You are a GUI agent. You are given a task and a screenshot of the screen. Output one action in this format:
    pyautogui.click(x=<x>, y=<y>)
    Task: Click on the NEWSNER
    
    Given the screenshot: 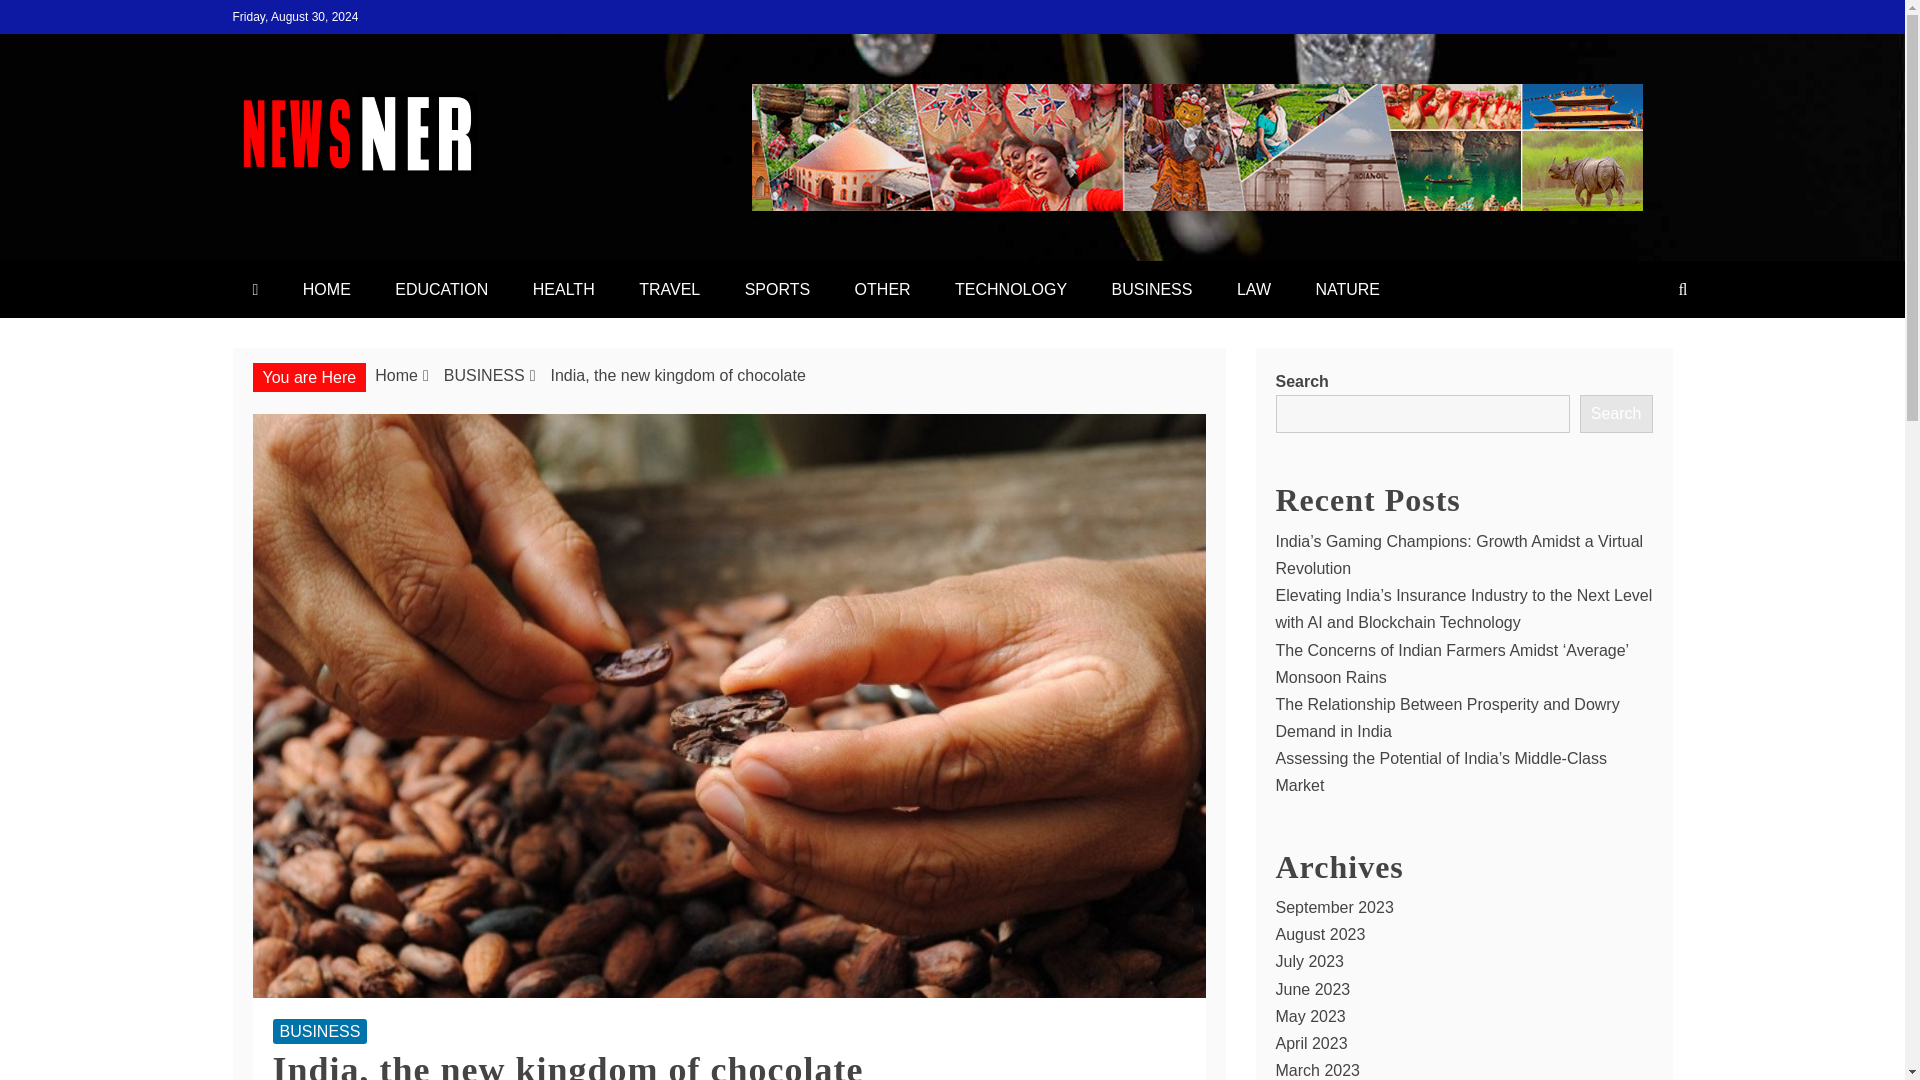 What is the action you would take?
    pyautogui.click(x=362, y=222)
    